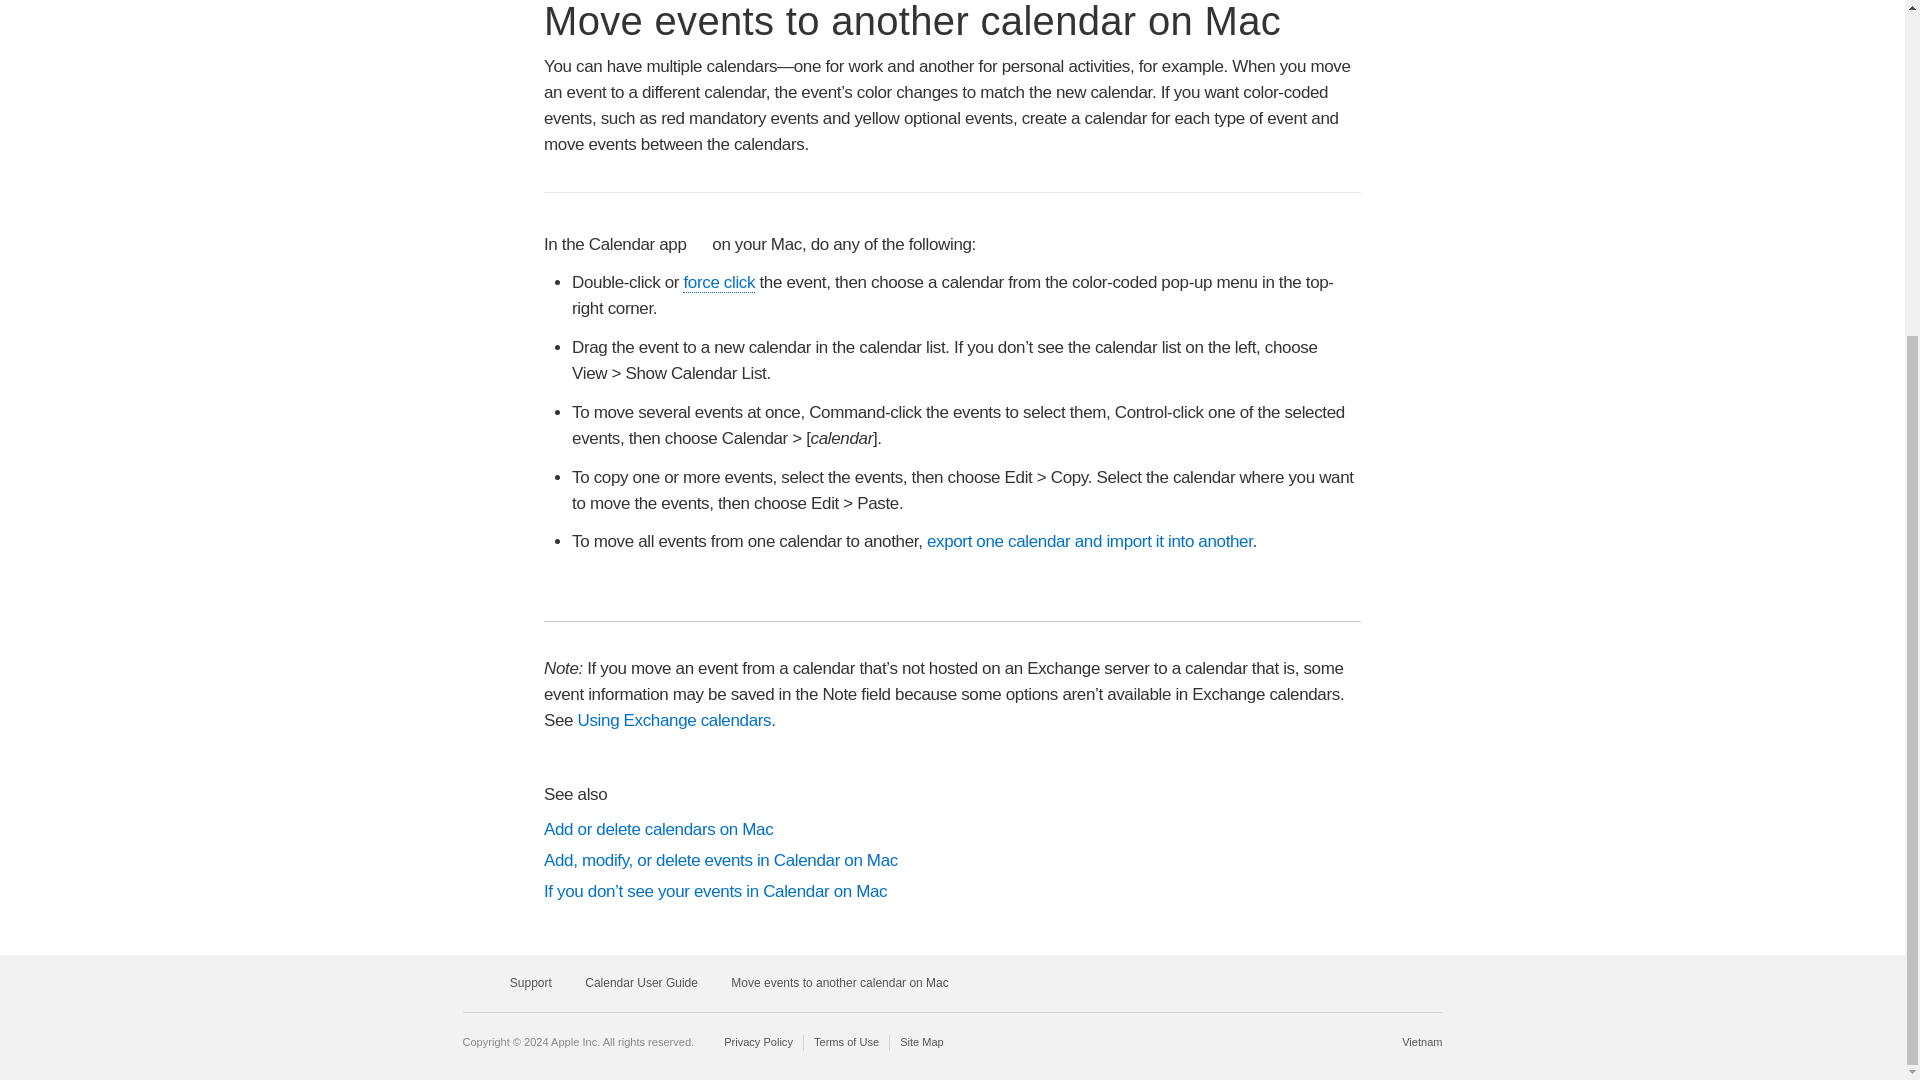  What do you see at coordinates (1421, 1041) in the screenshot?
I see `Choose your country or region` at bounding box center [1421, 1041].